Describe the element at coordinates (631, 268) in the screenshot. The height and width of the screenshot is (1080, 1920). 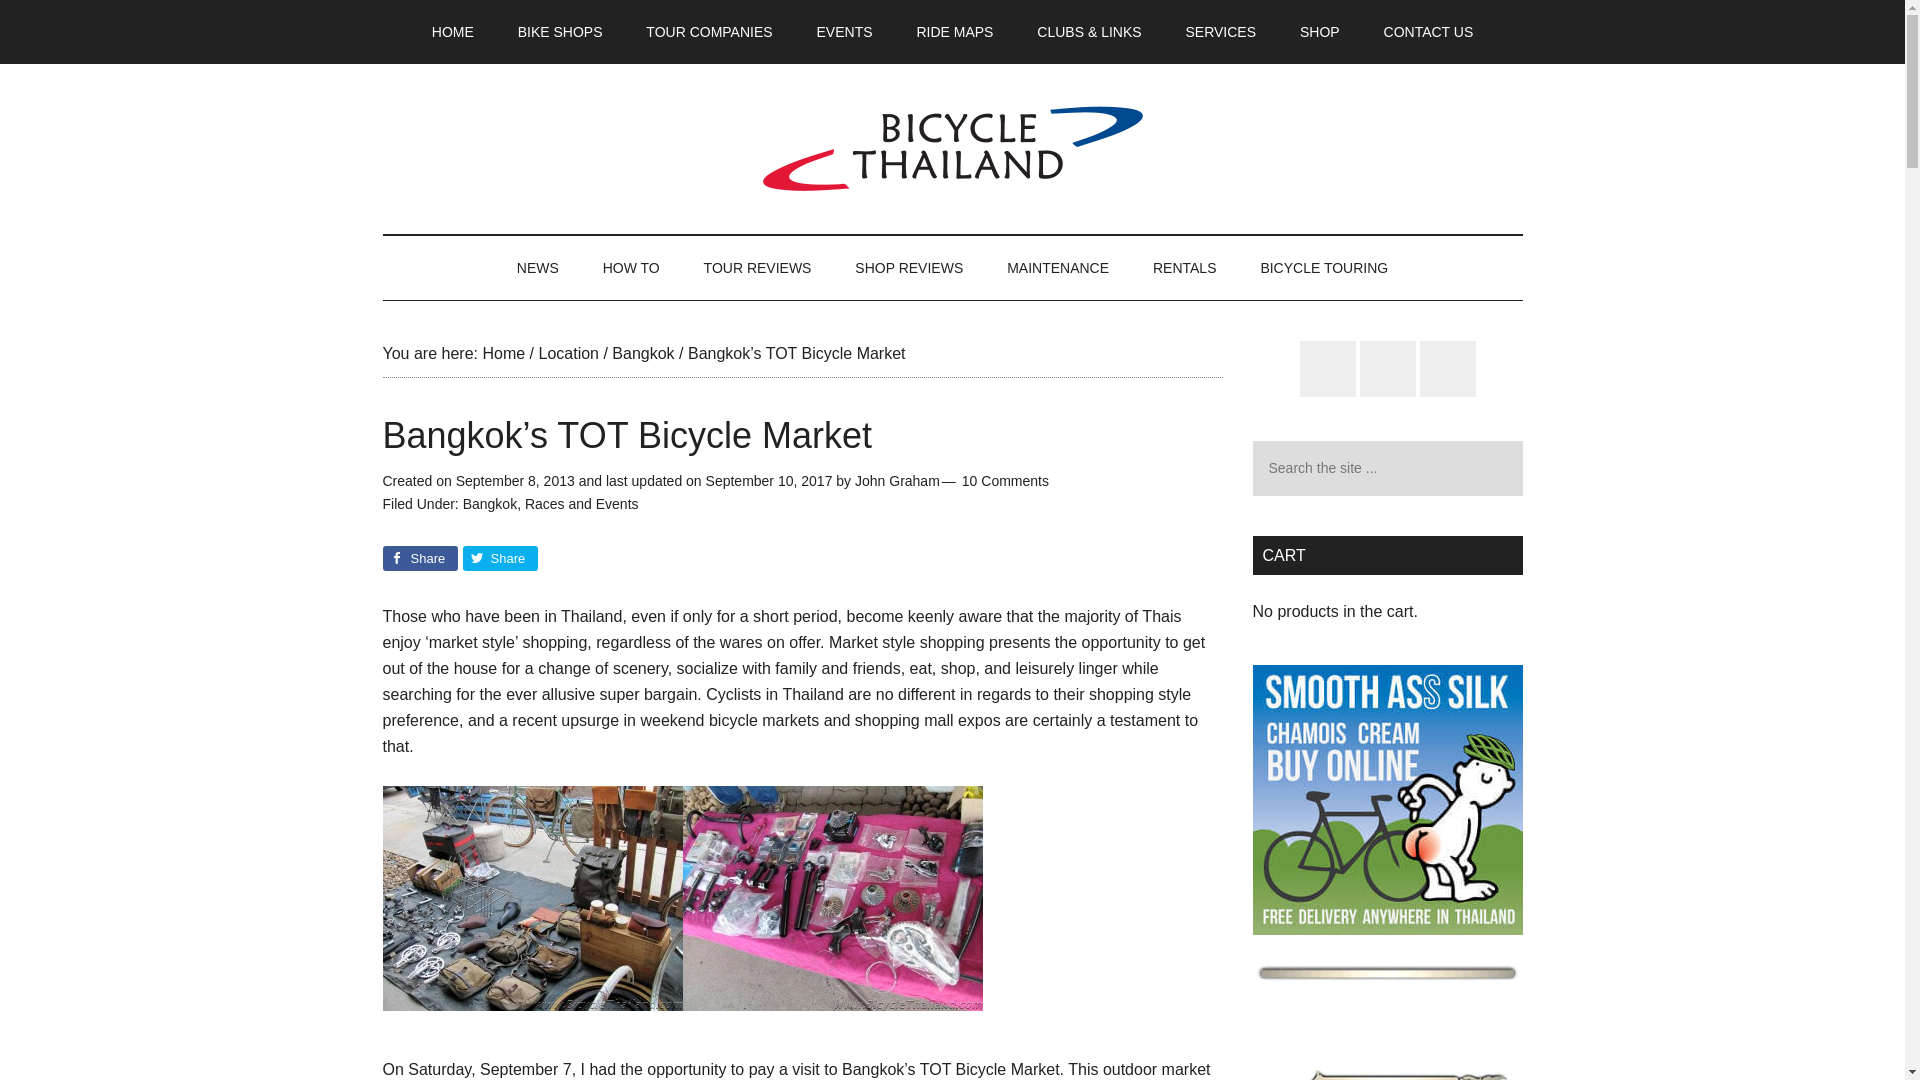
I see `HOW TO` at that location.